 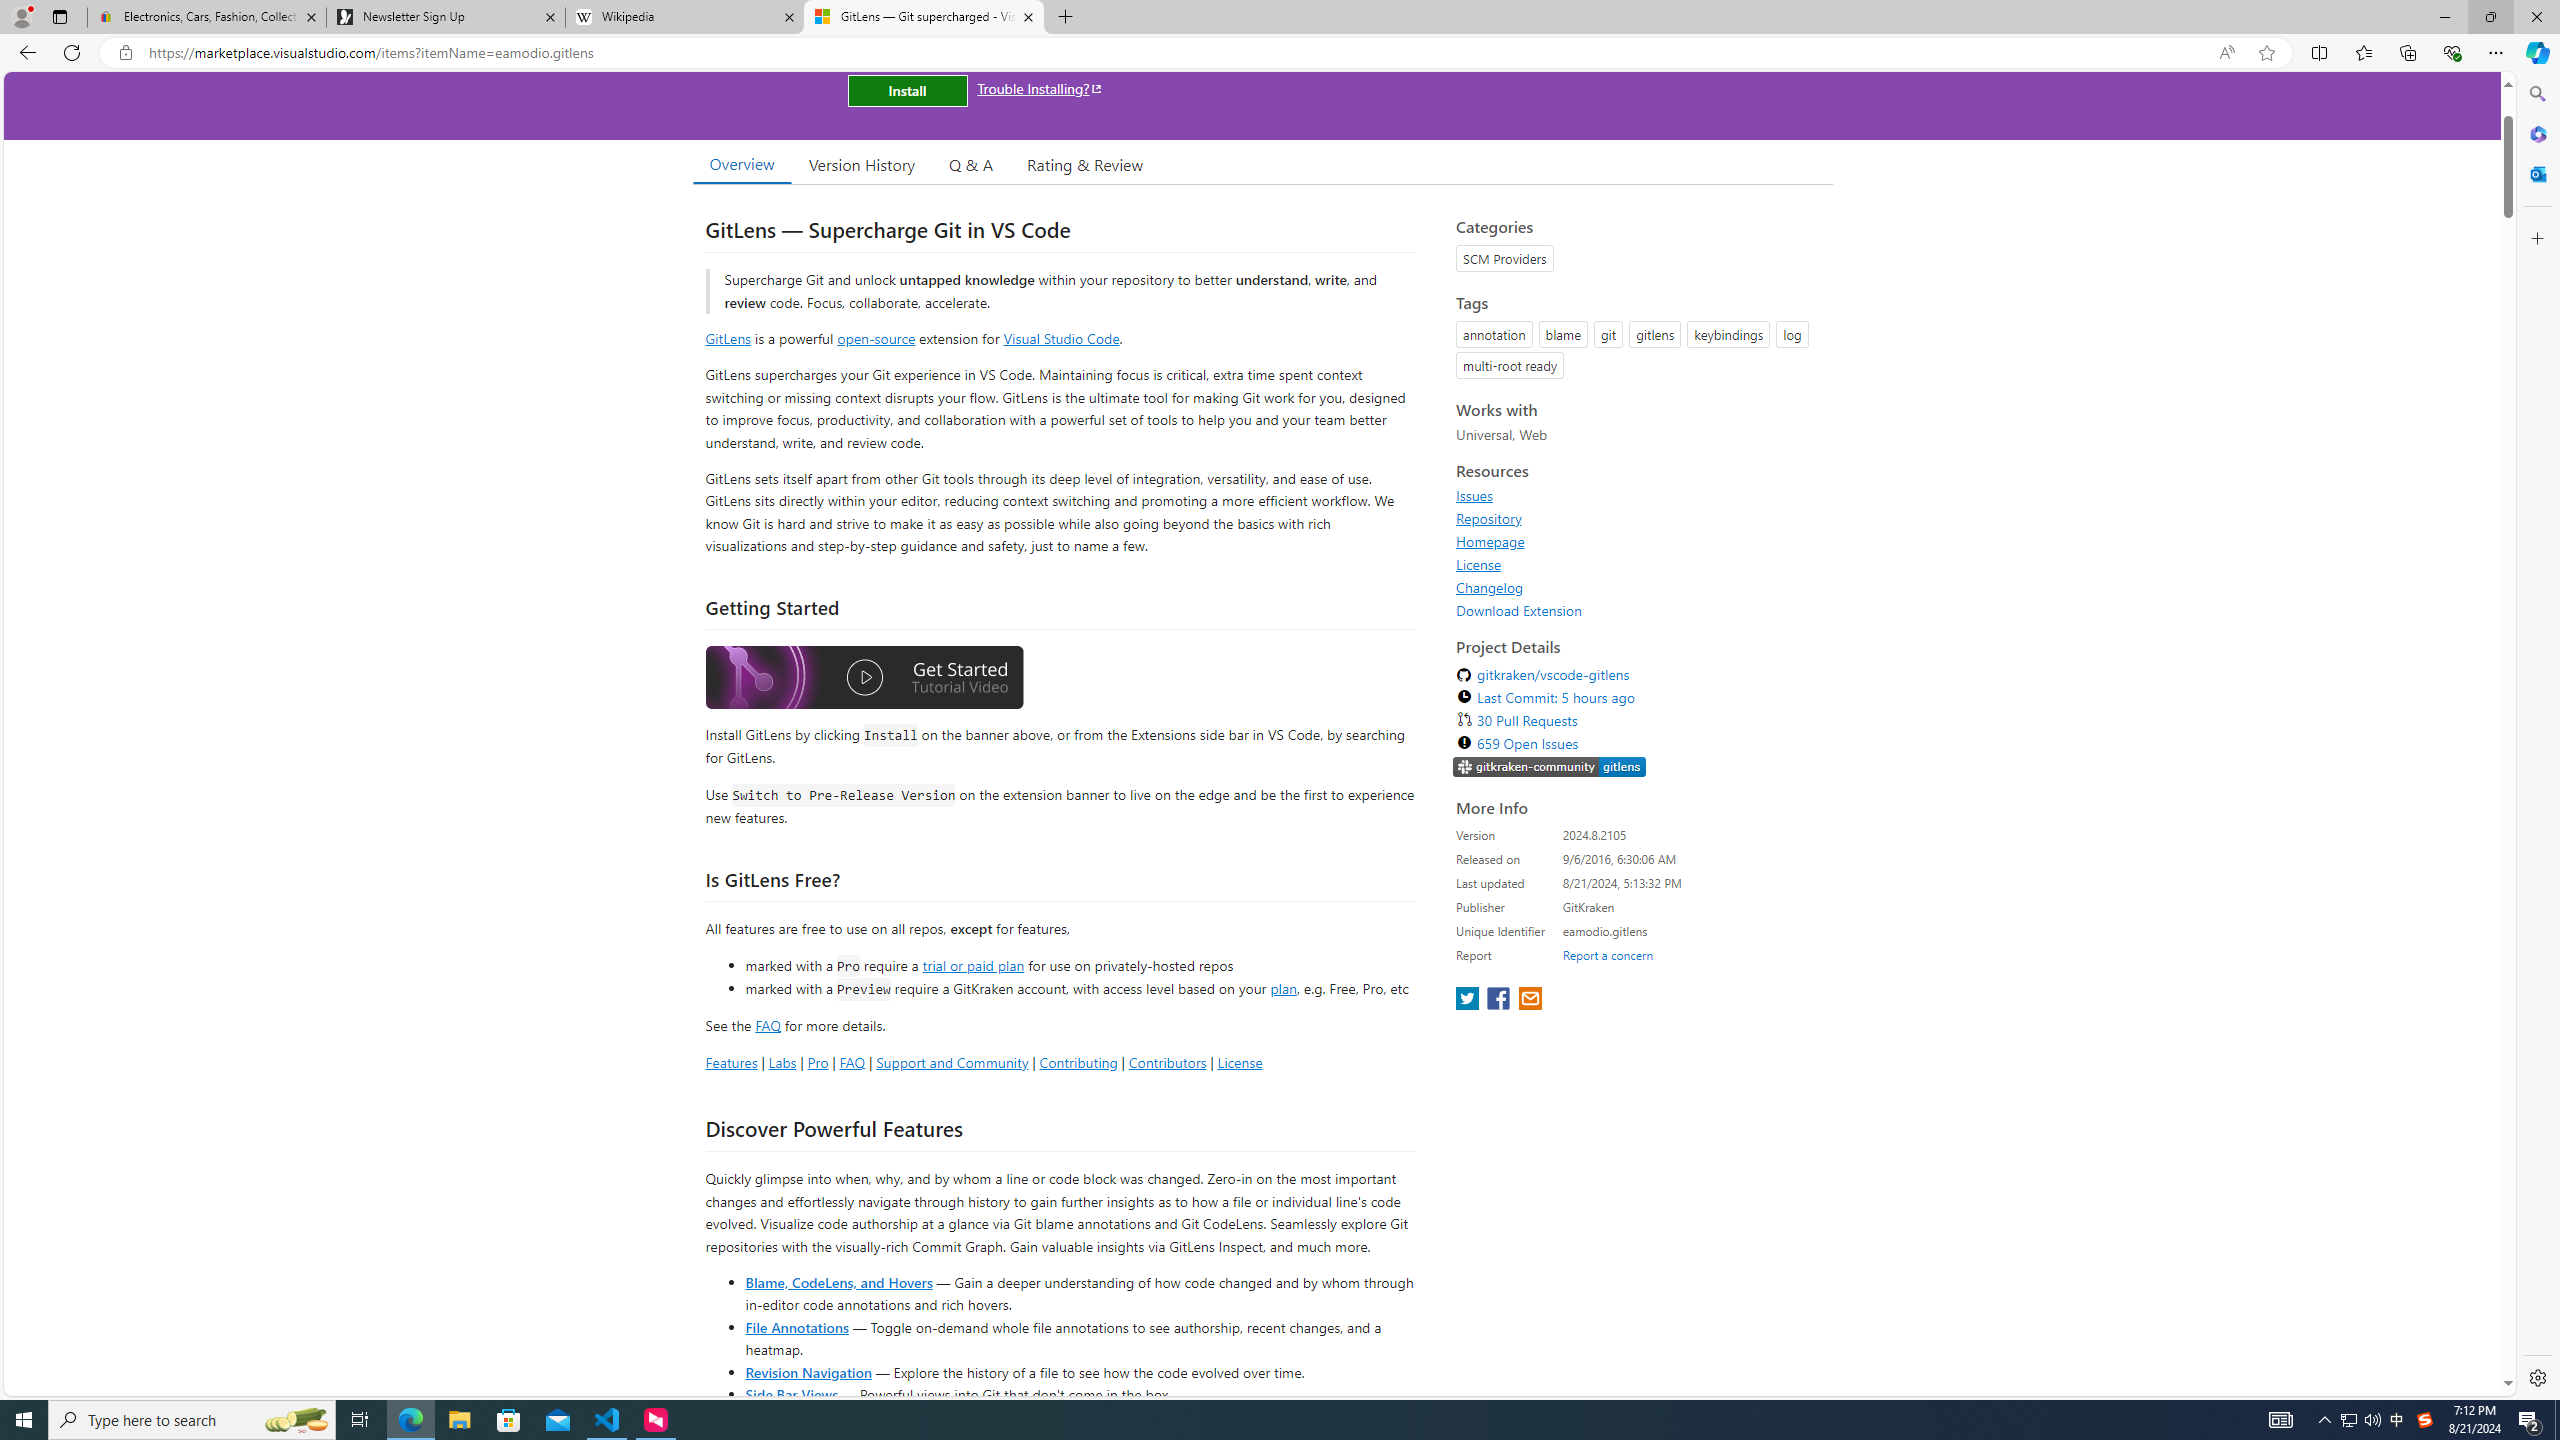 I want to click on Download Extension, so click(x=1638, y=610).